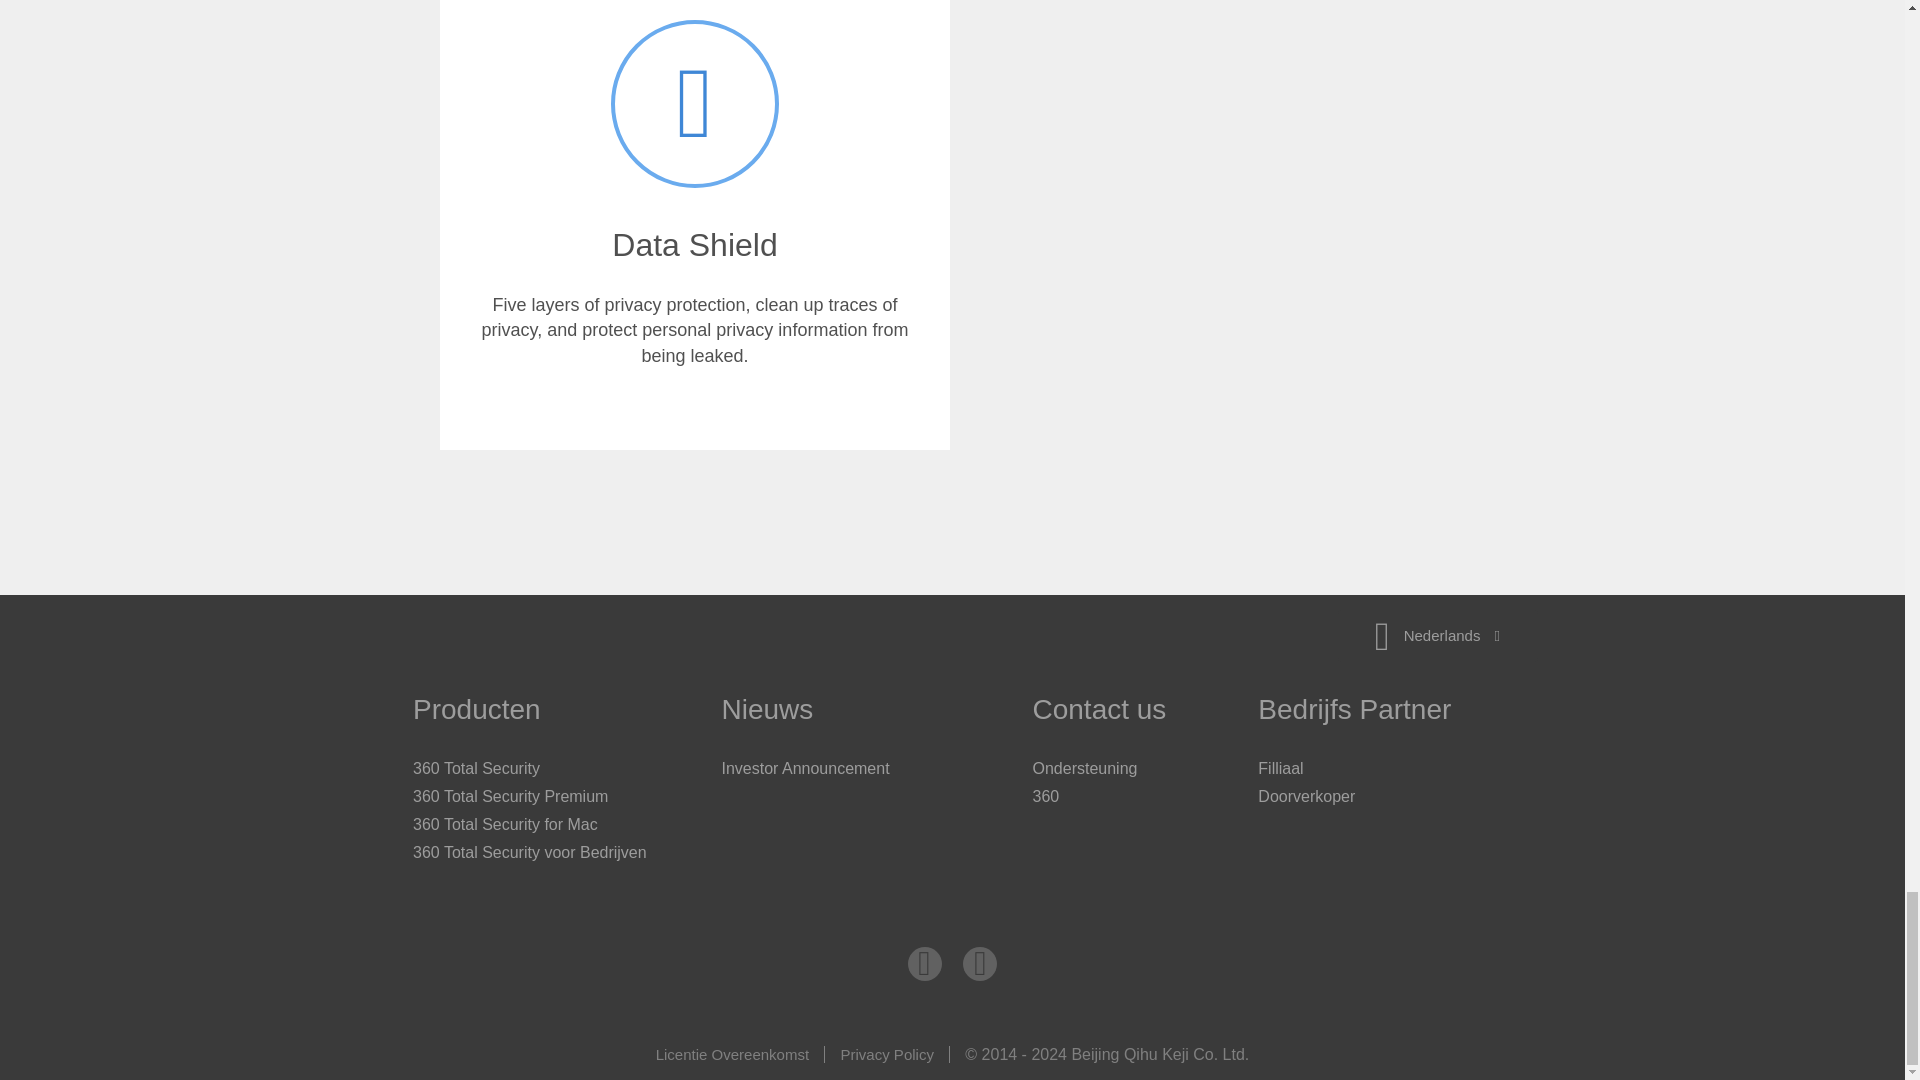 This screenshot has width=1920, height=1080. I want to click on Nederlands, so click(1438, 636).